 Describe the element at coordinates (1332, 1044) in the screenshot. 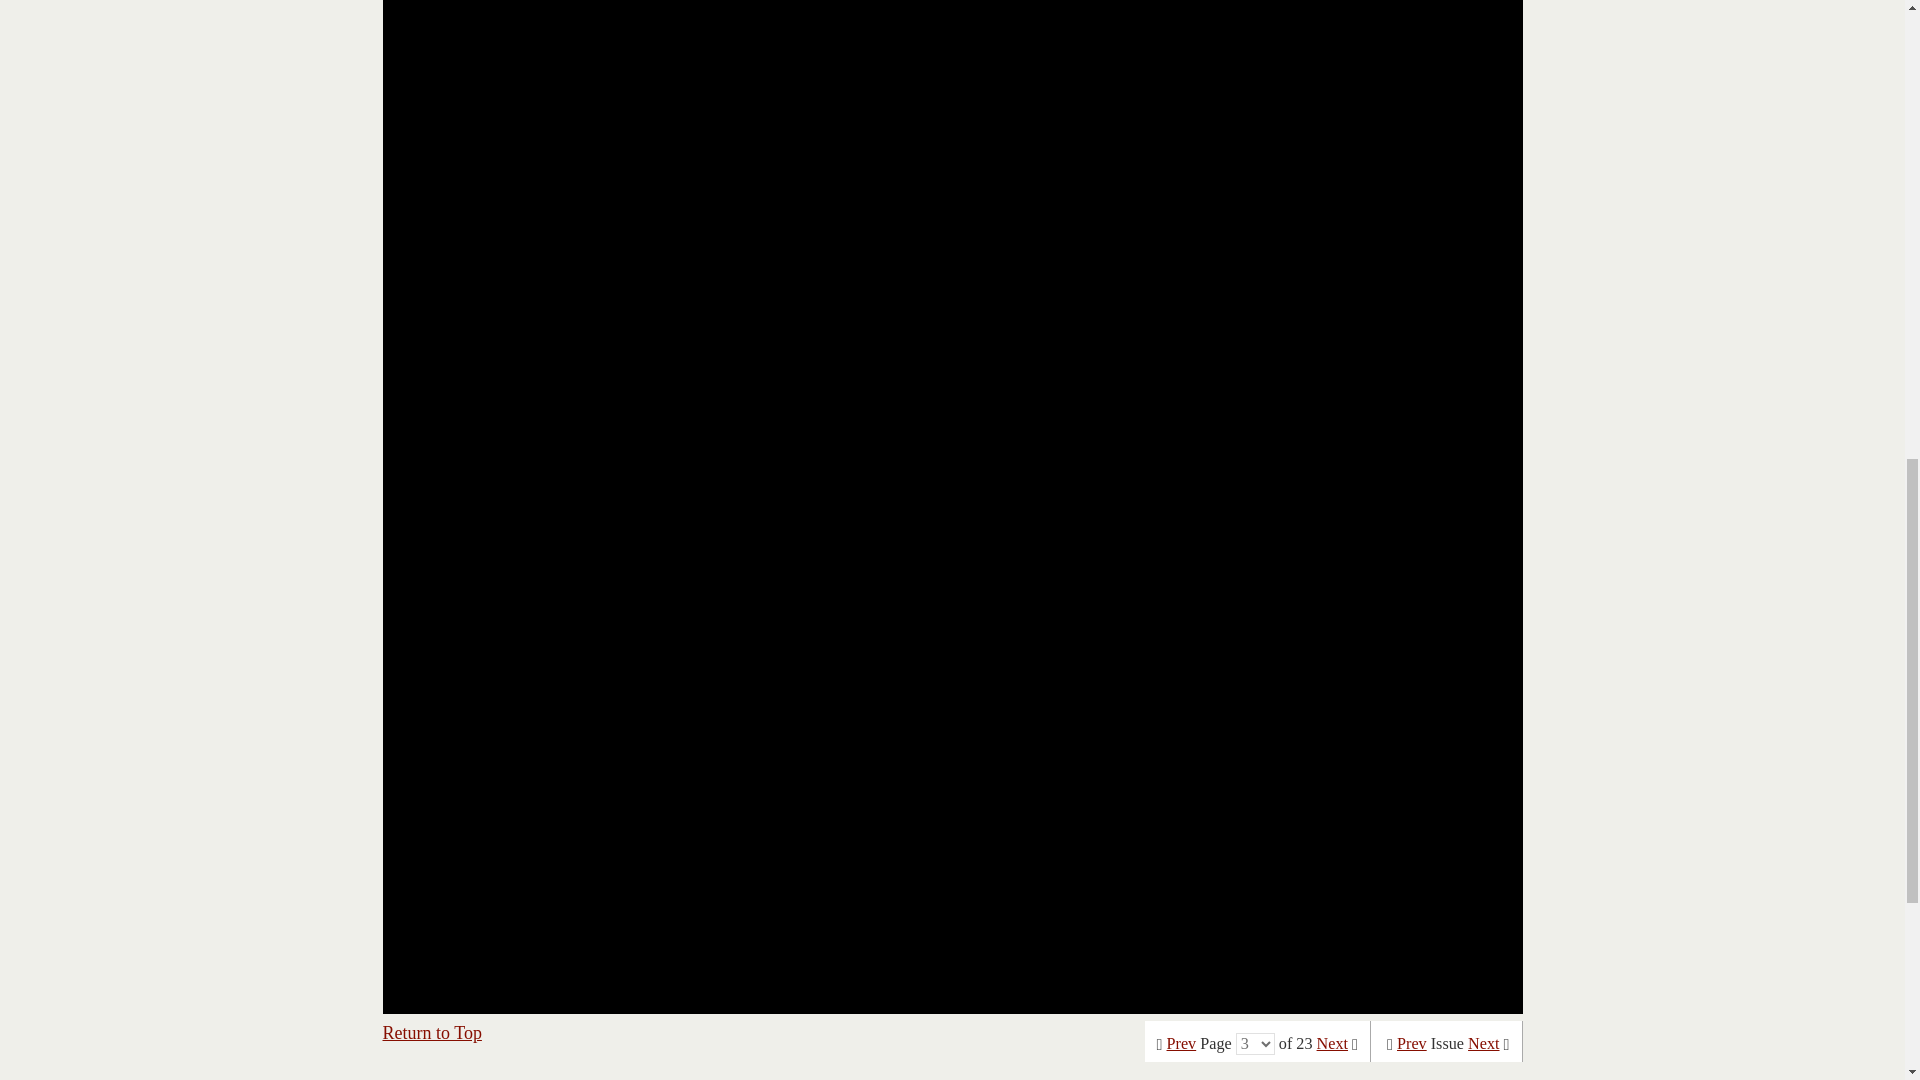

I see `Next` at that location.